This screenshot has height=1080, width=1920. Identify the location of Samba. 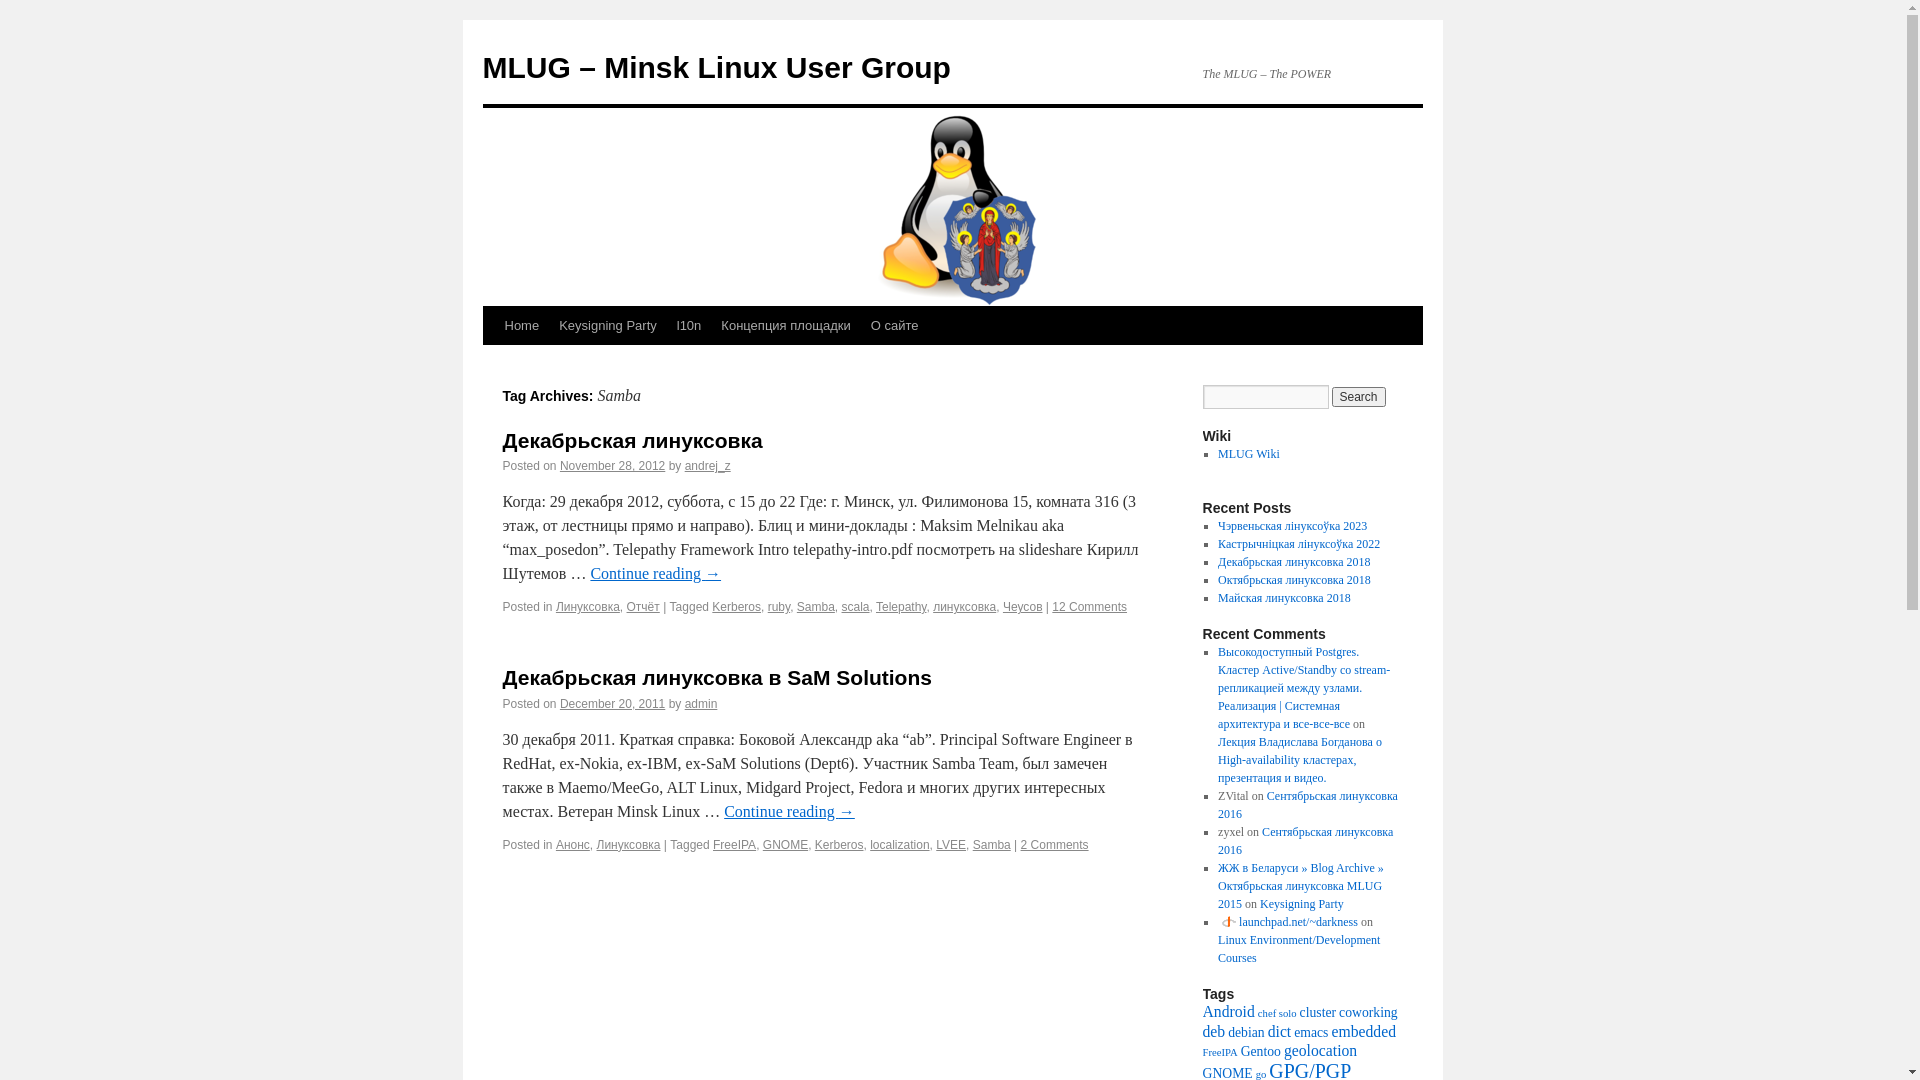
(816, 607).